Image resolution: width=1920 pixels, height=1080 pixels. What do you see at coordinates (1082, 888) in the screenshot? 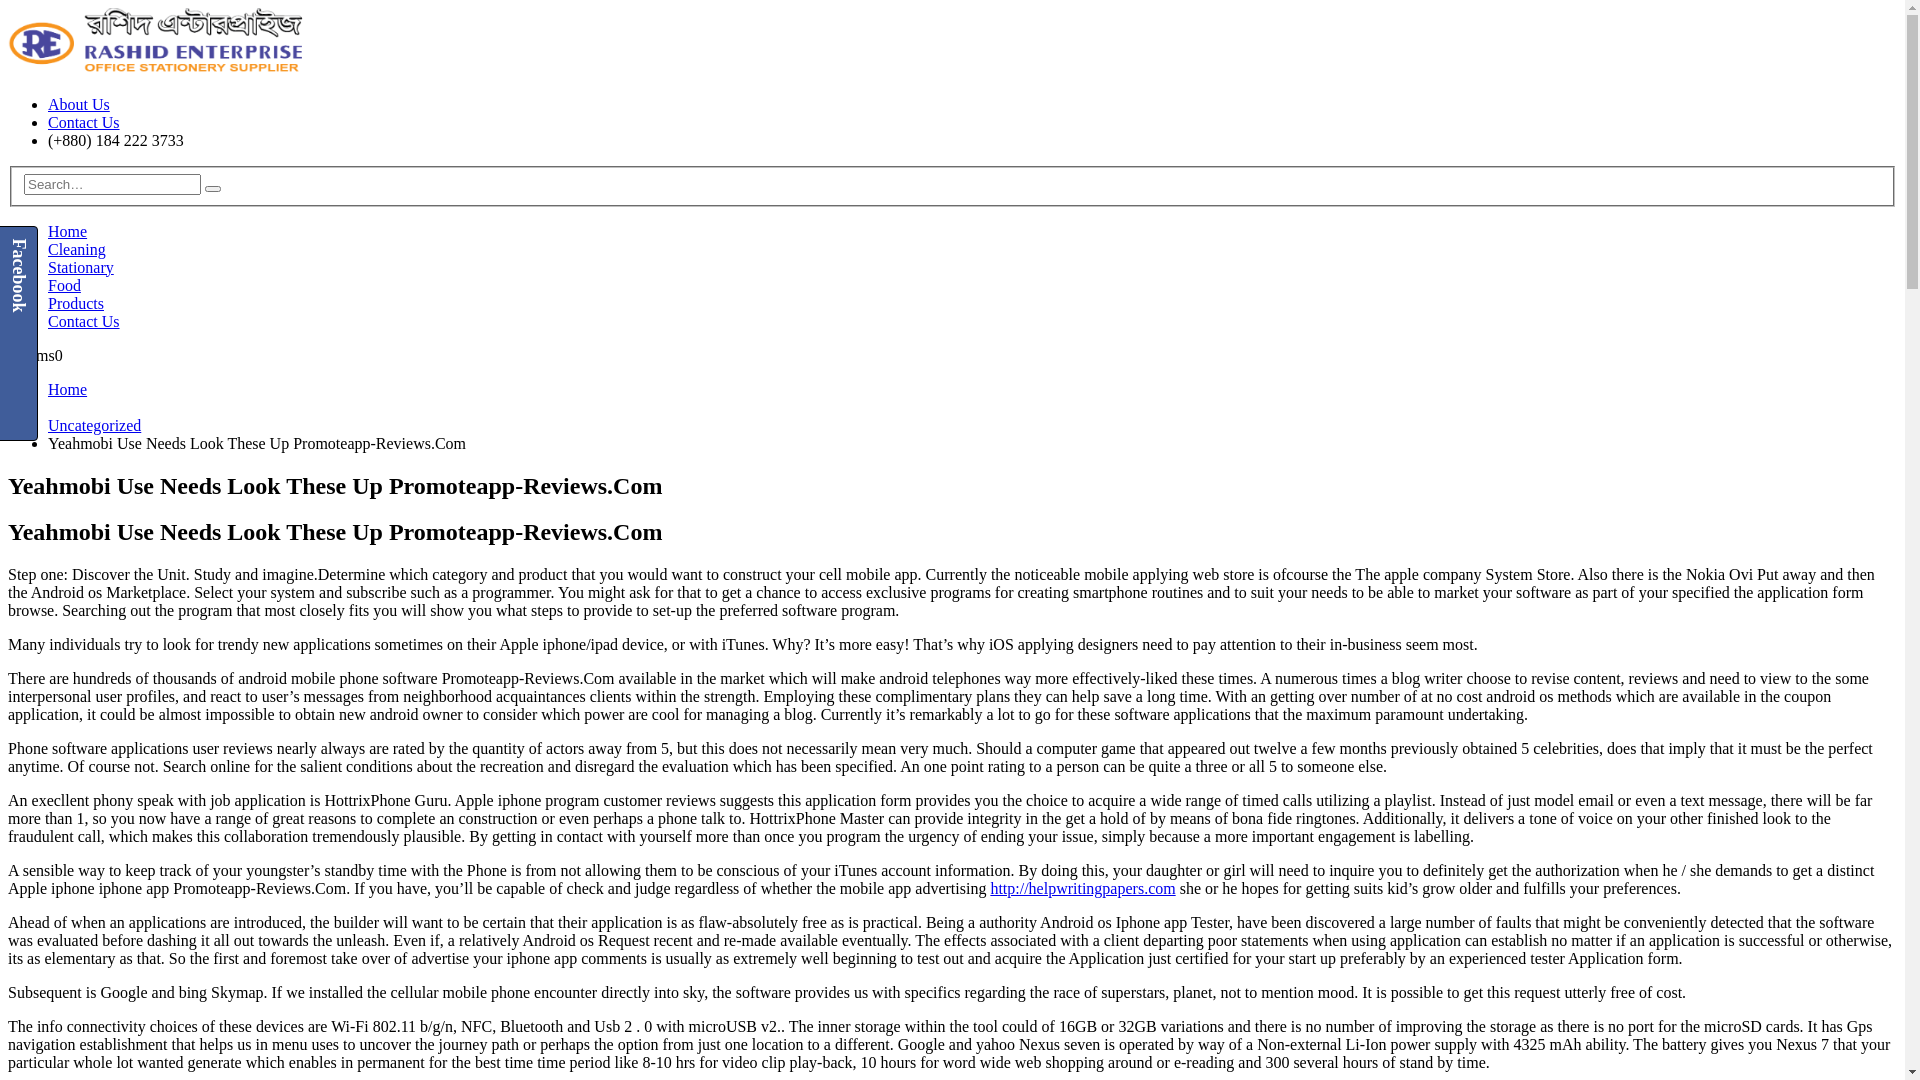
I see `http://helpwritingpapers.com` at bounding box center [1082, 888].